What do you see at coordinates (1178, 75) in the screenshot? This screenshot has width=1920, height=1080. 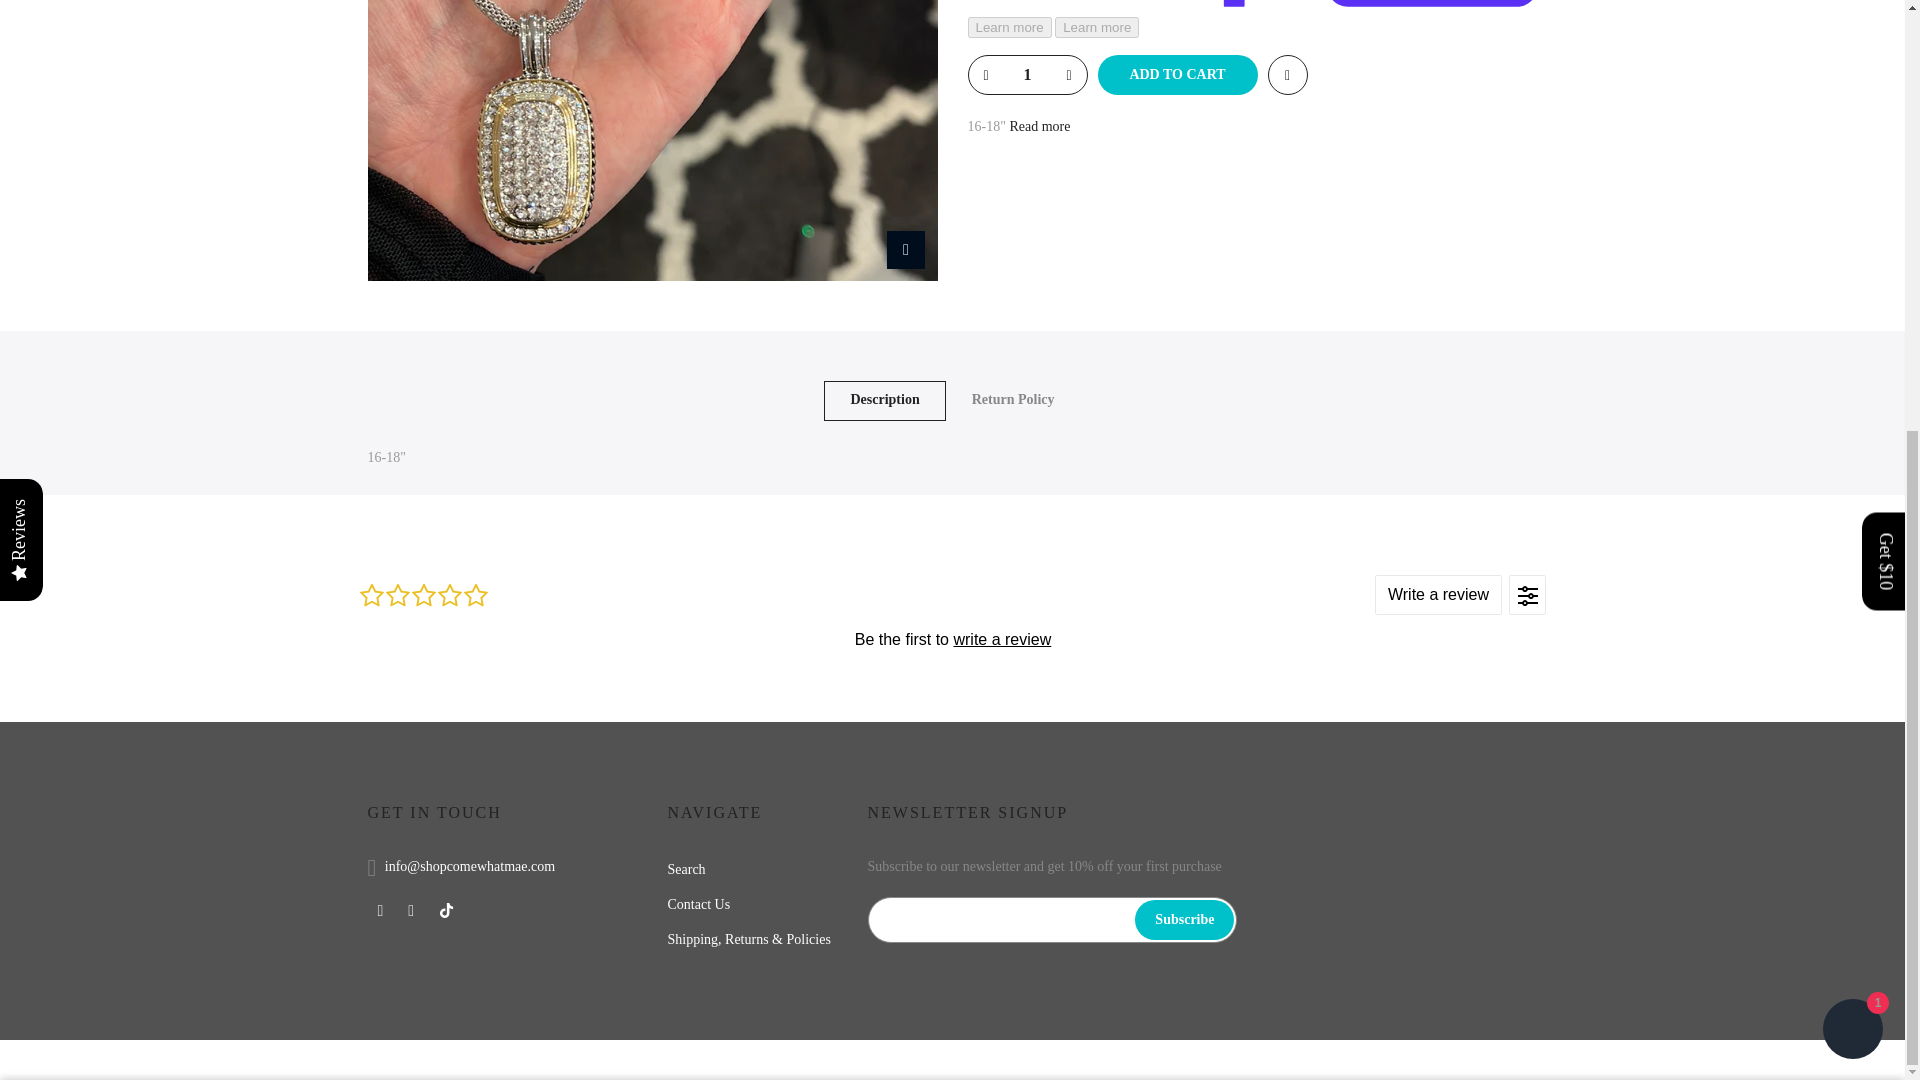 I see `ADD TO CART` at bounding box center [1178, 75].